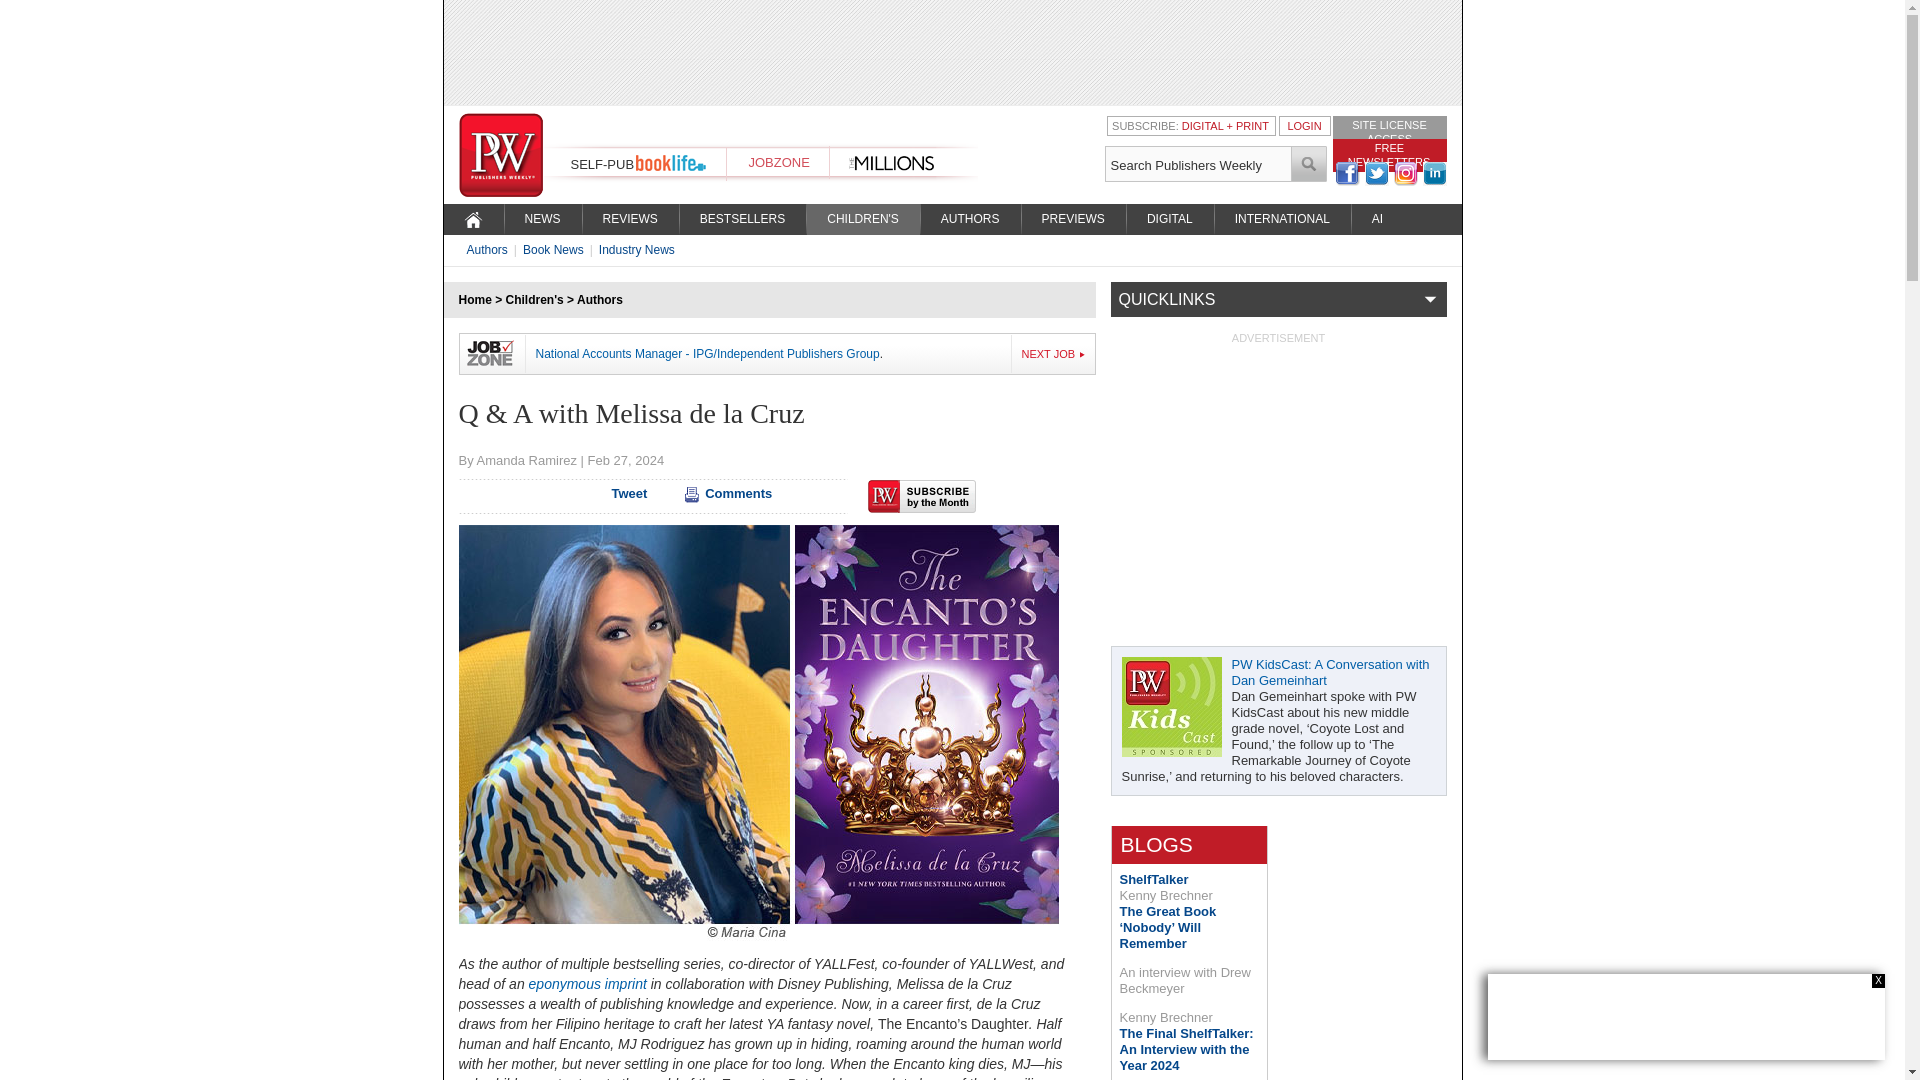 Image resolution: width=1920 pixels, height=1080 pixels. I want to click on JOBZONE, so click(778, 162).